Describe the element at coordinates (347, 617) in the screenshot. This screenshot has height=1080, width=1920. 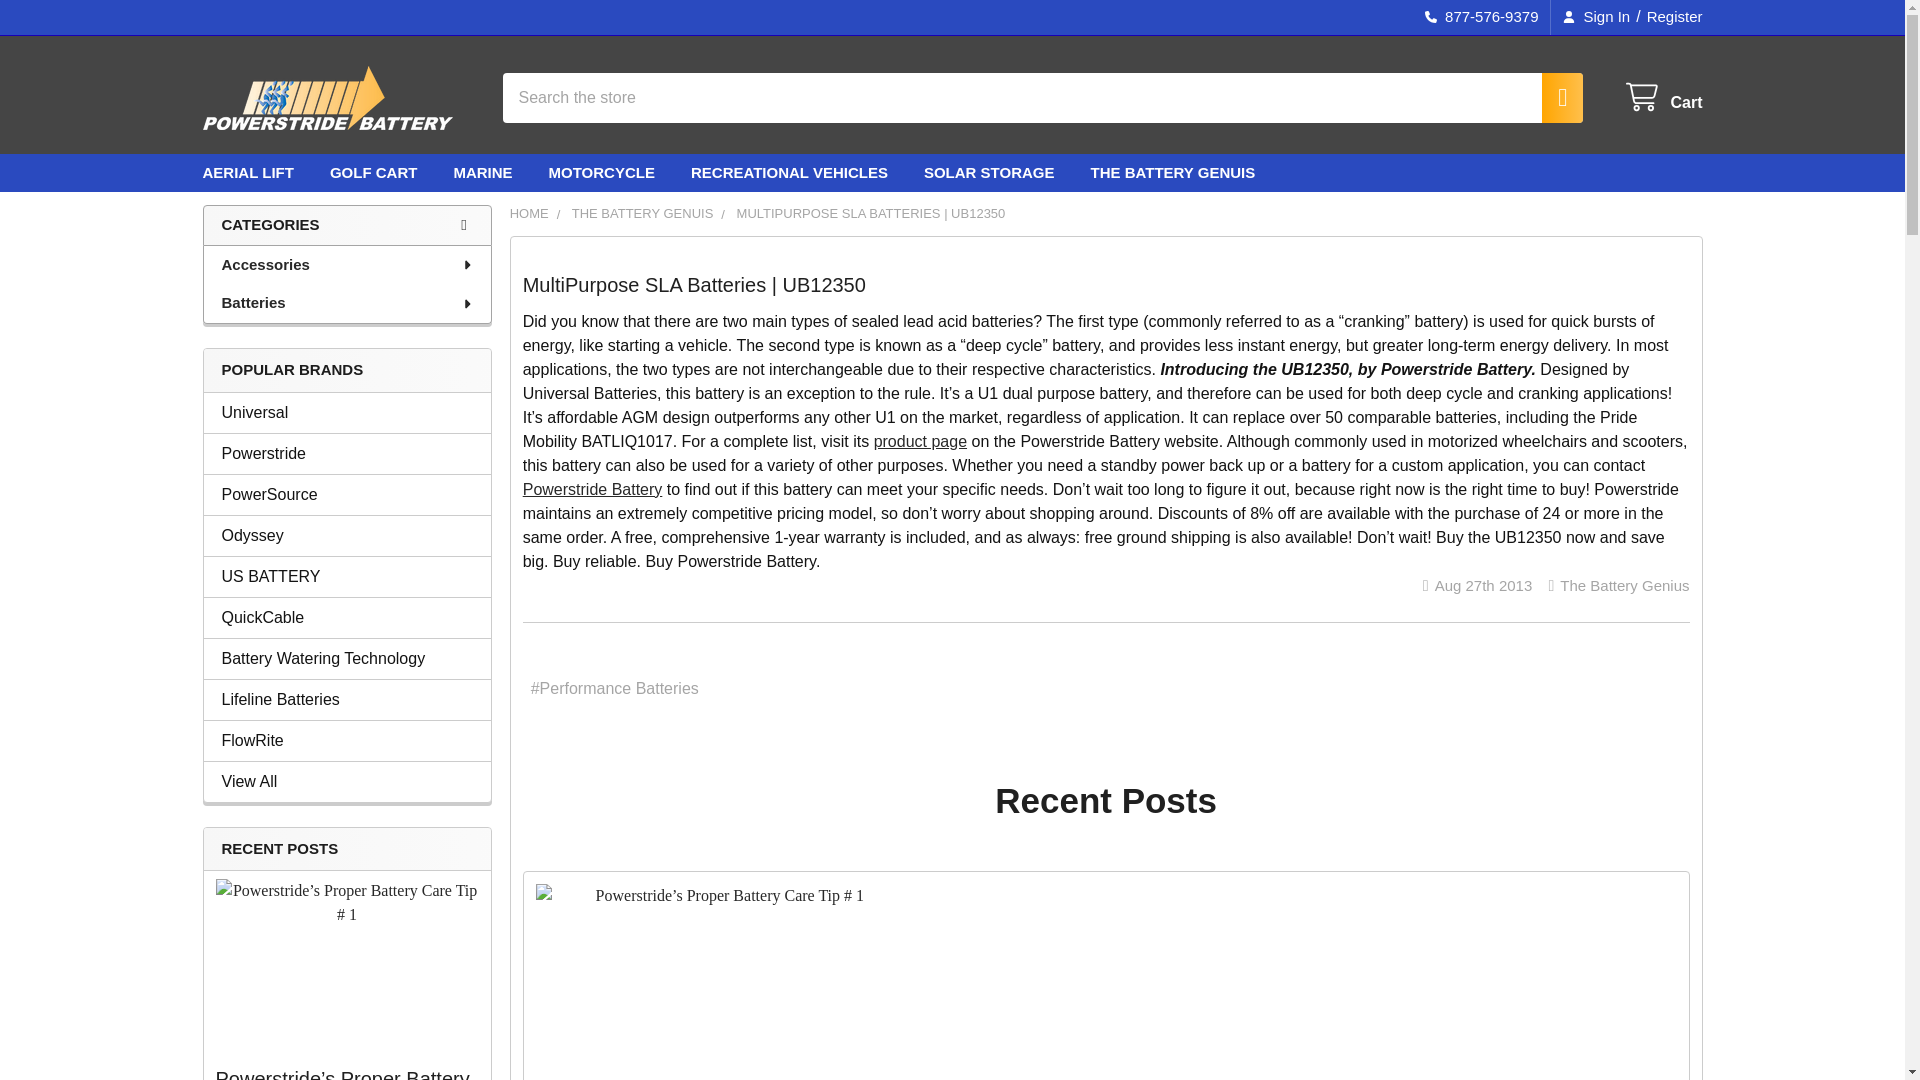
I see `QuickCable` at that location.